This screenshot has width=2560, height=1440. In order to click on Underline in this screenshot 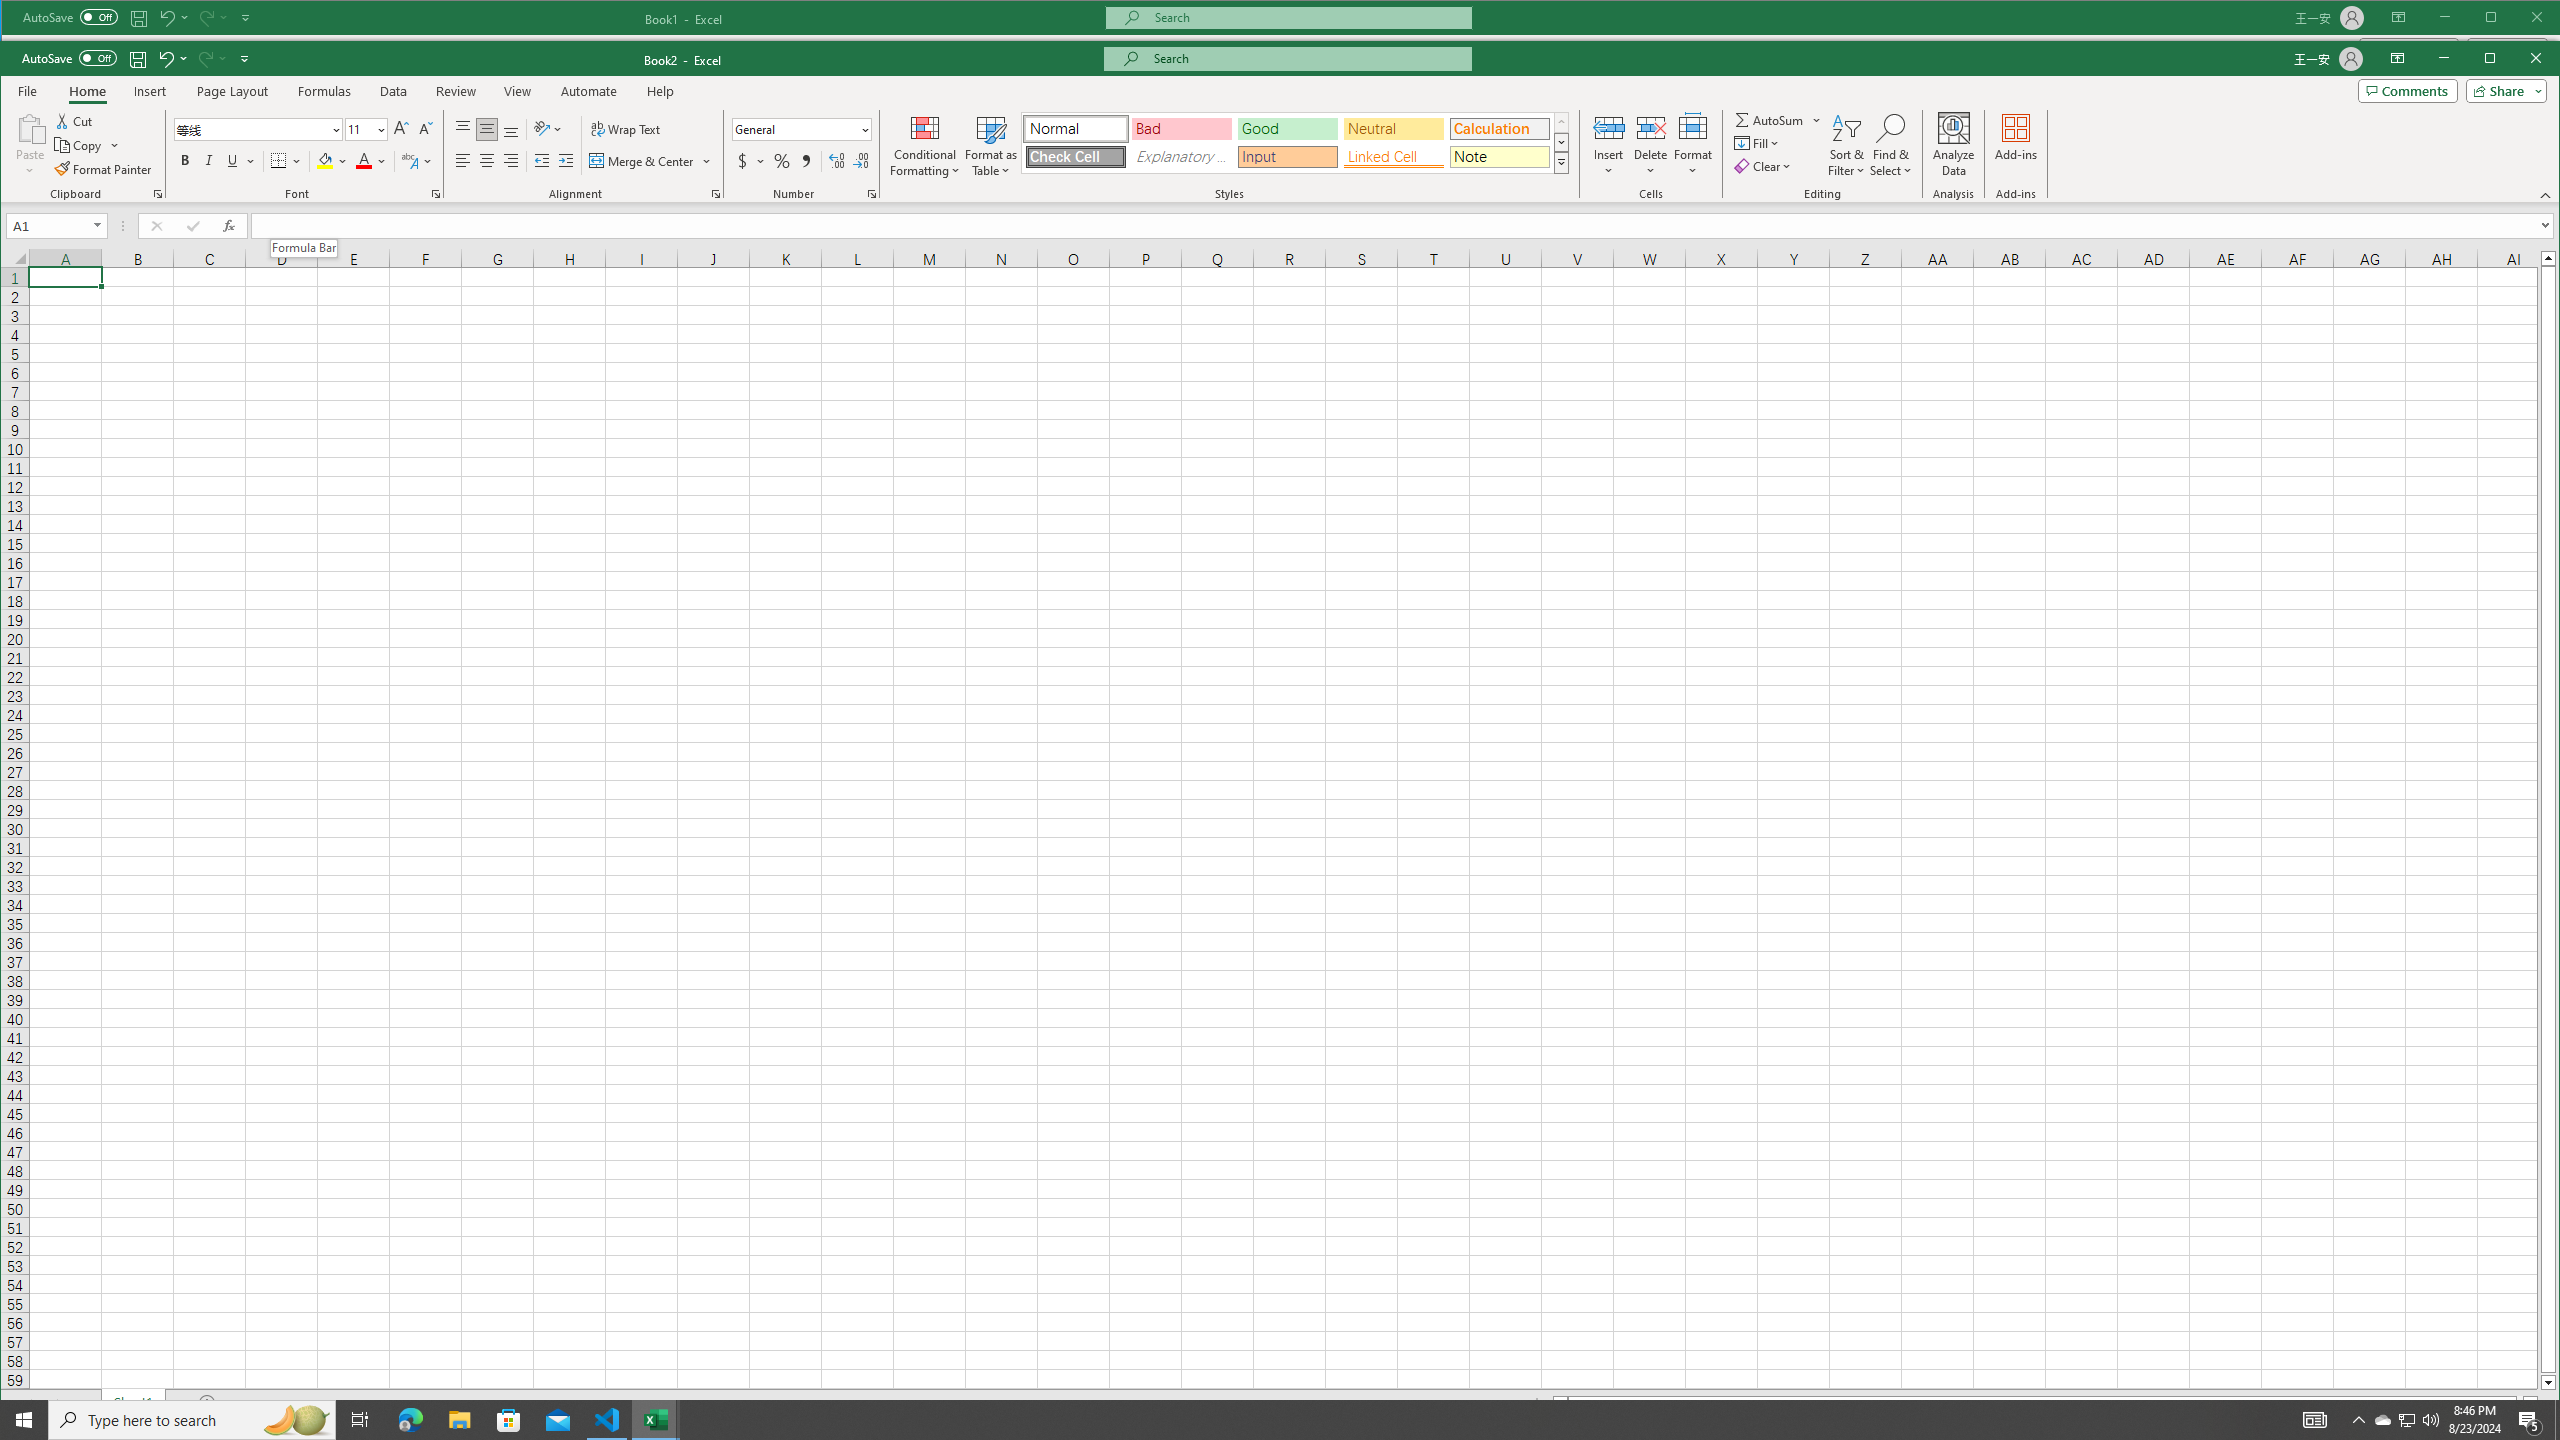, I will do `click(240, 160)`.